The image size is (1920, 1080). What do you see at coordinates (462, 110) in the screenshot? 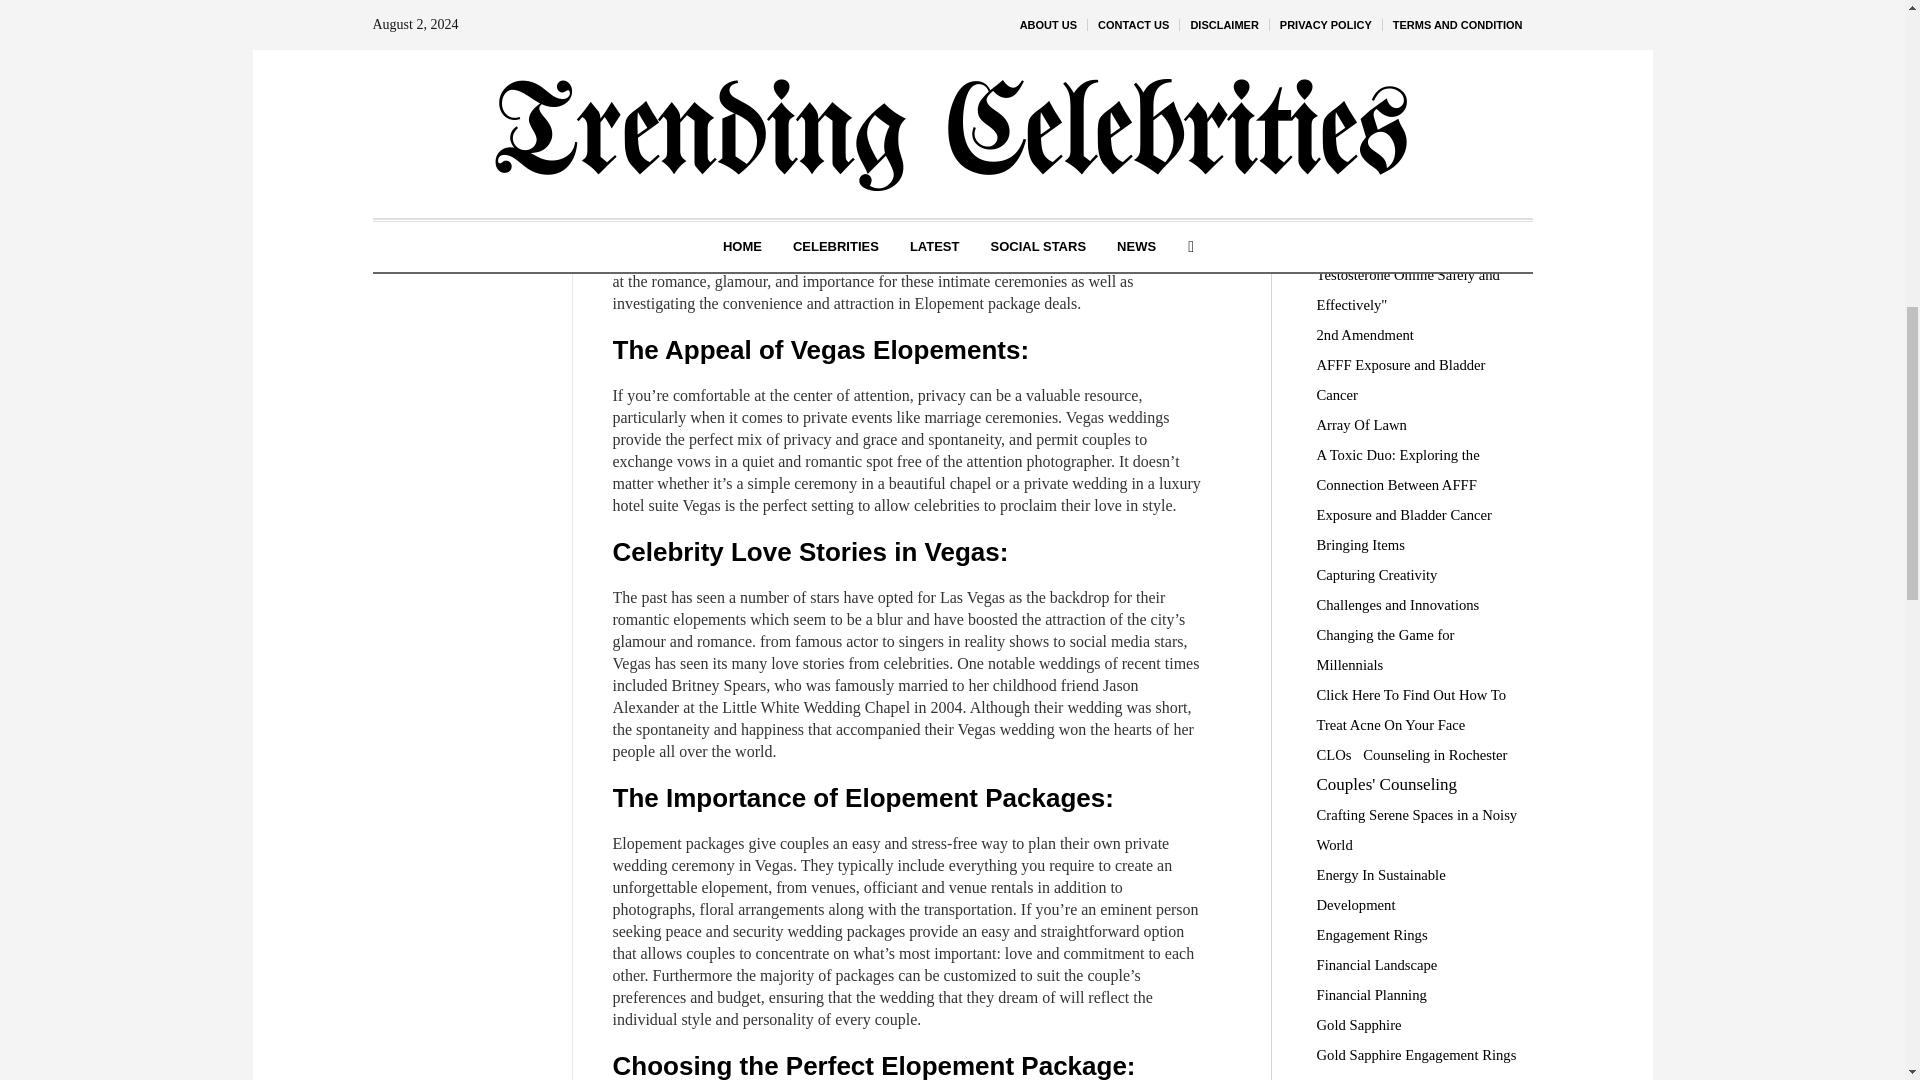
I see `Twitter` at bounding box center [462, 110].